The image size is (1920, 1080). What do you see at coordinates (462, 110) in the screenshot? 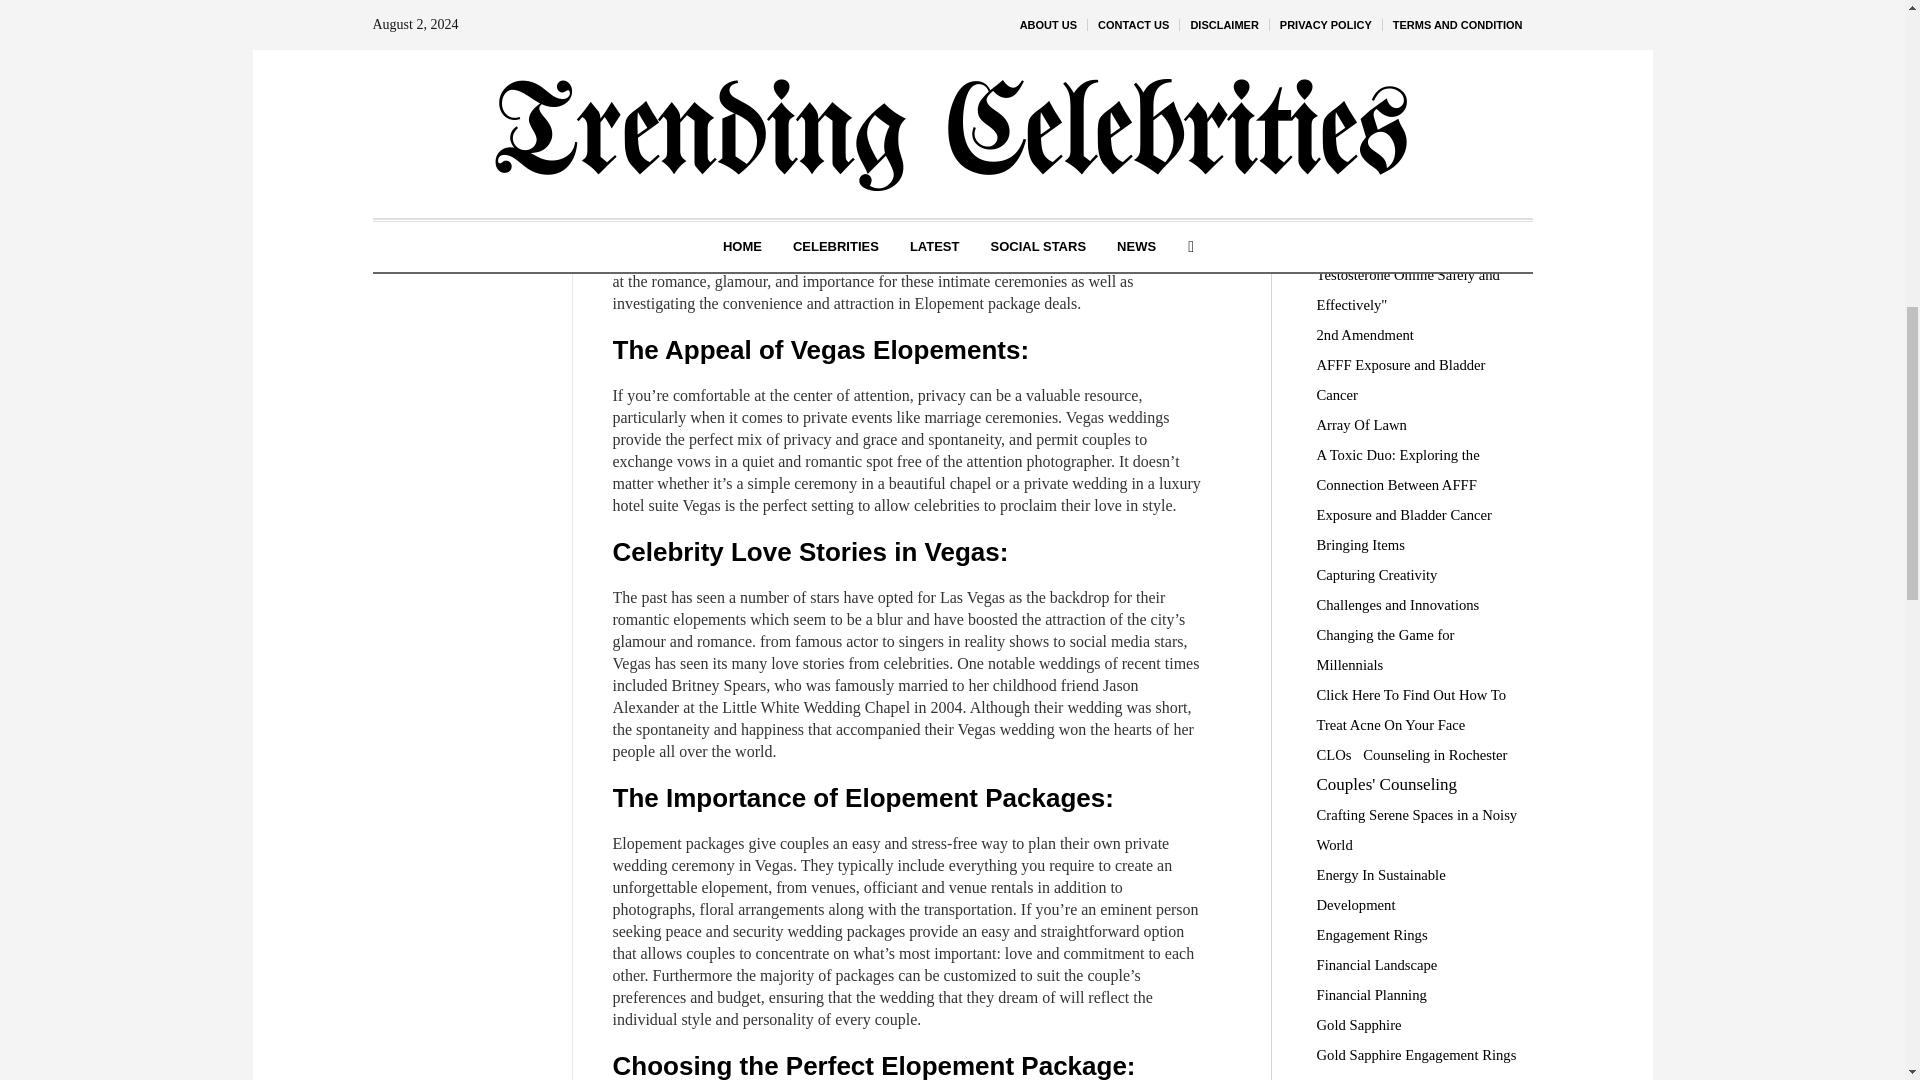
I see `Twitter` at bounding box center [462, 110].